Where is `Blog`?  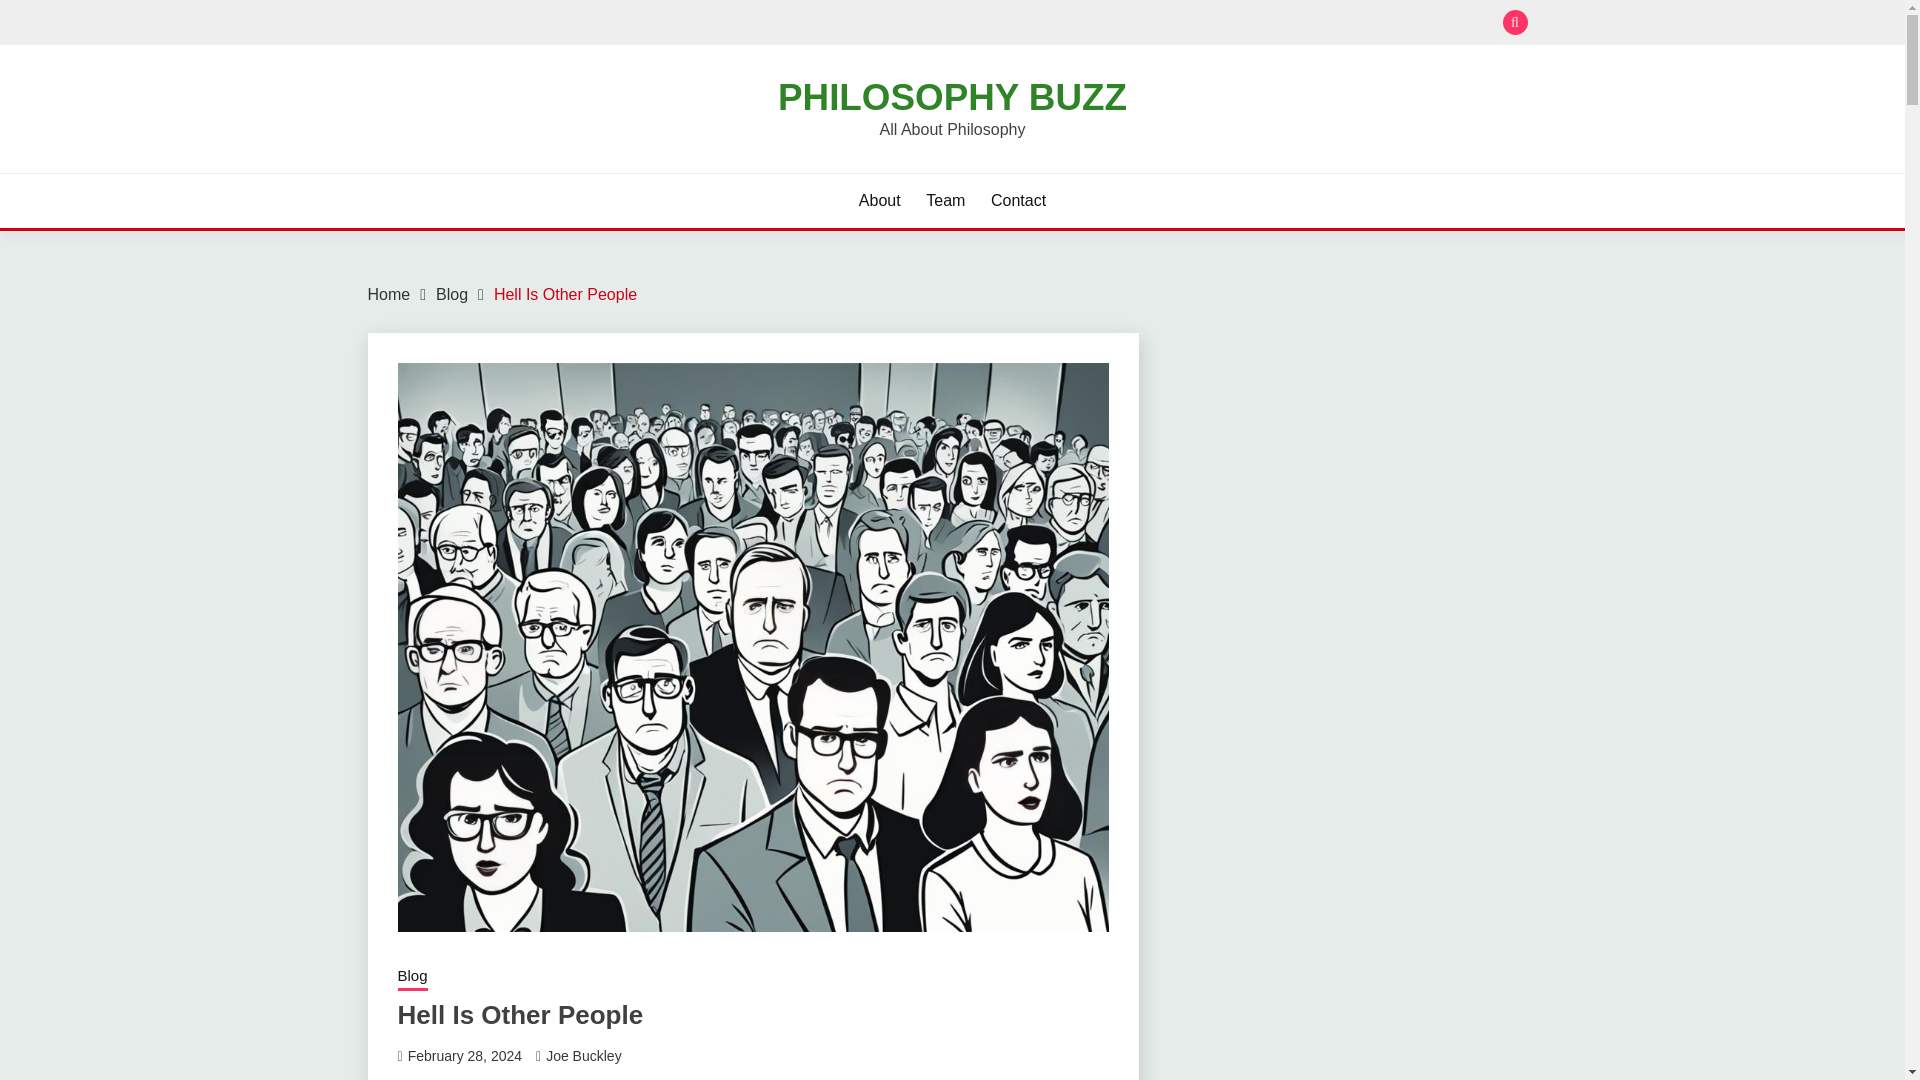 Blog is located at coordinates (412, 978).